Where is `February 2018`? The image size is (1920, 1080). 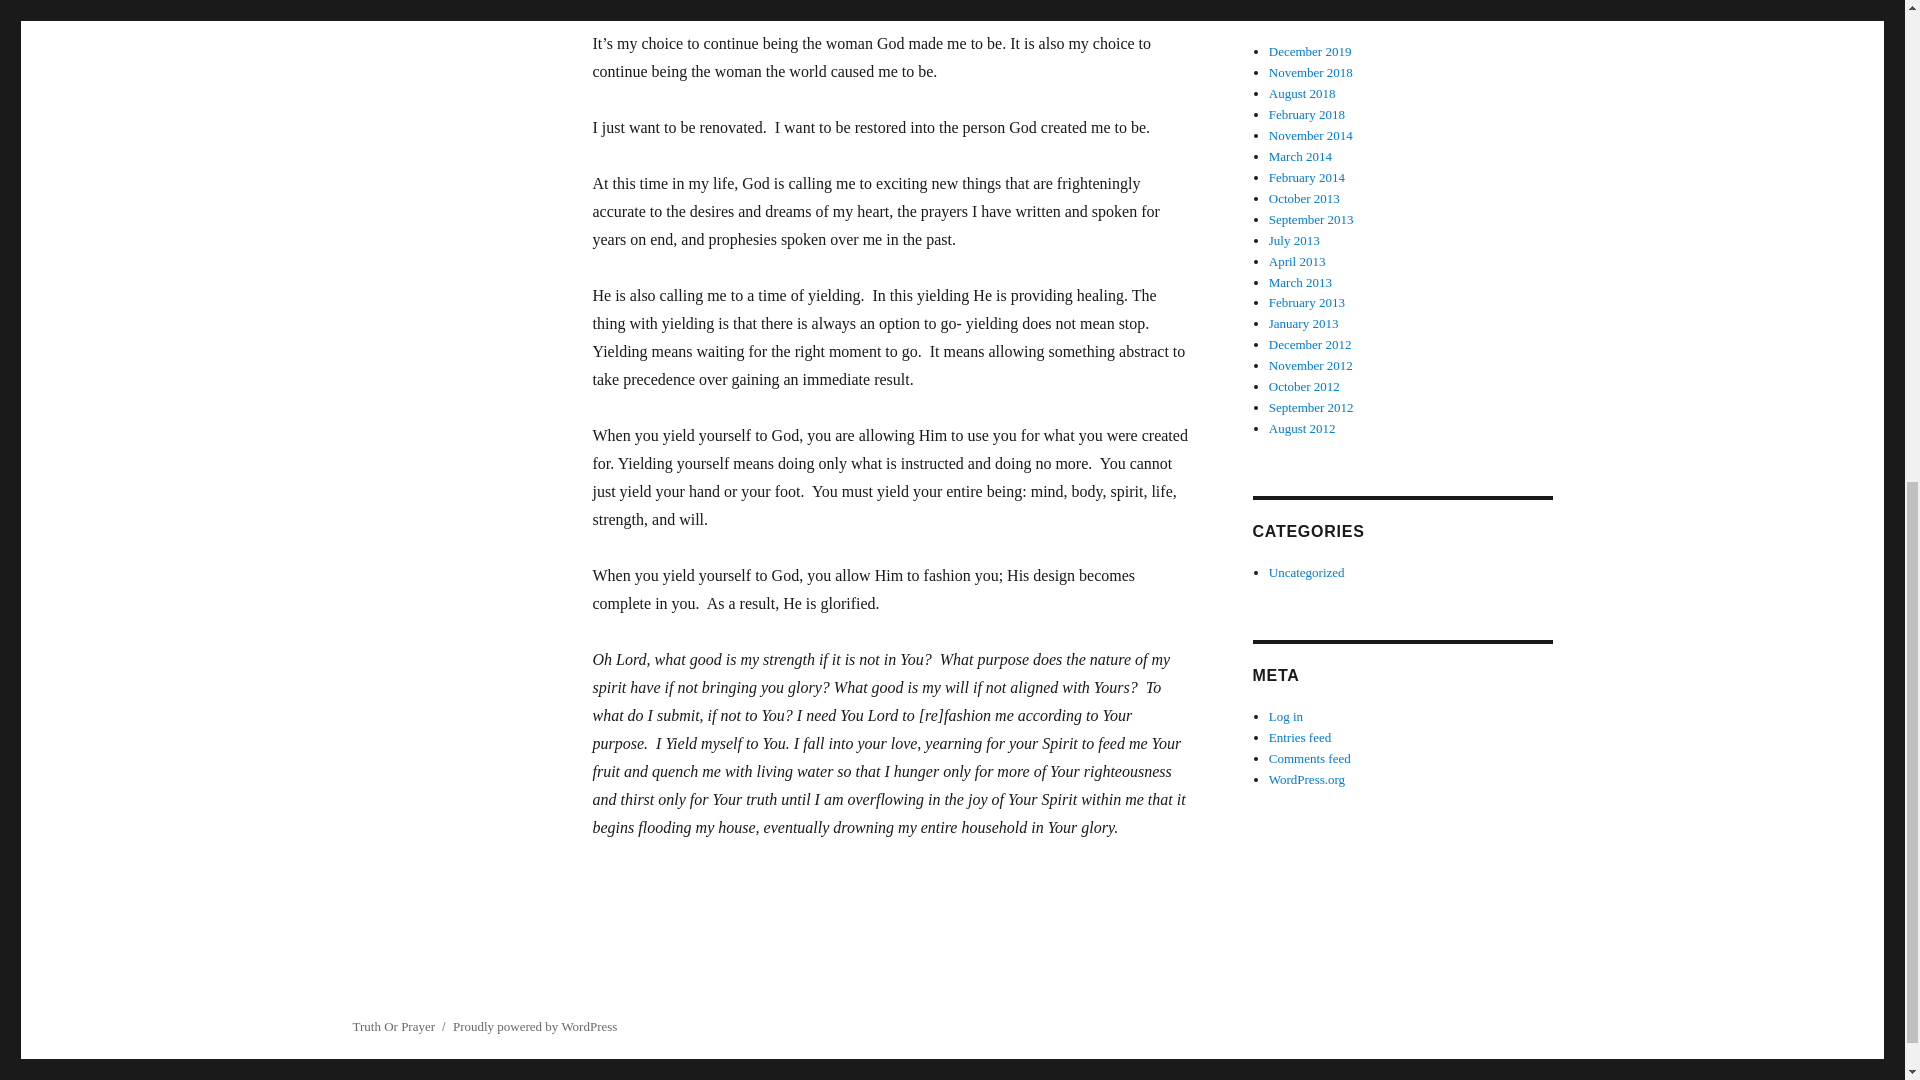
February 2018 is located at coordinates (1307, 114).